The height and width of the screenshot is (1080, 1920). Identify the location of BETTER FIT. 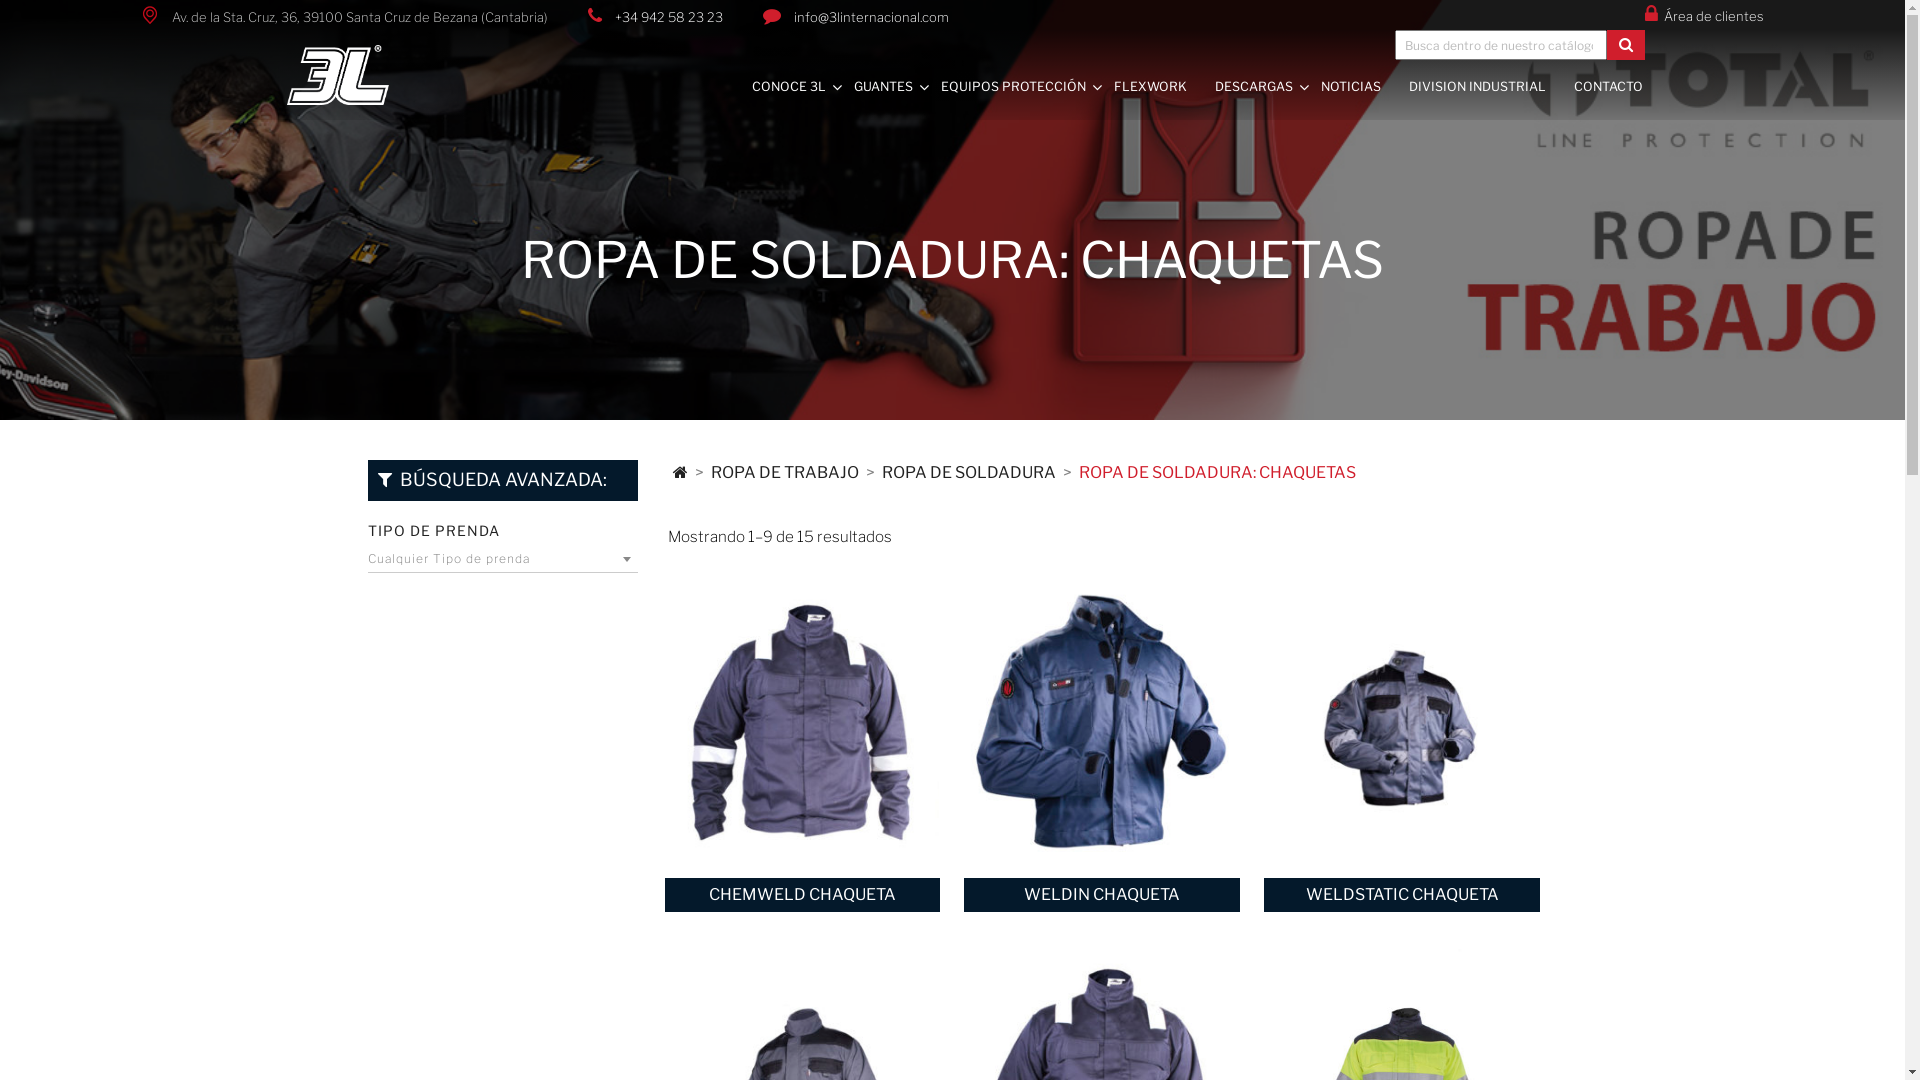
(1108, 139).